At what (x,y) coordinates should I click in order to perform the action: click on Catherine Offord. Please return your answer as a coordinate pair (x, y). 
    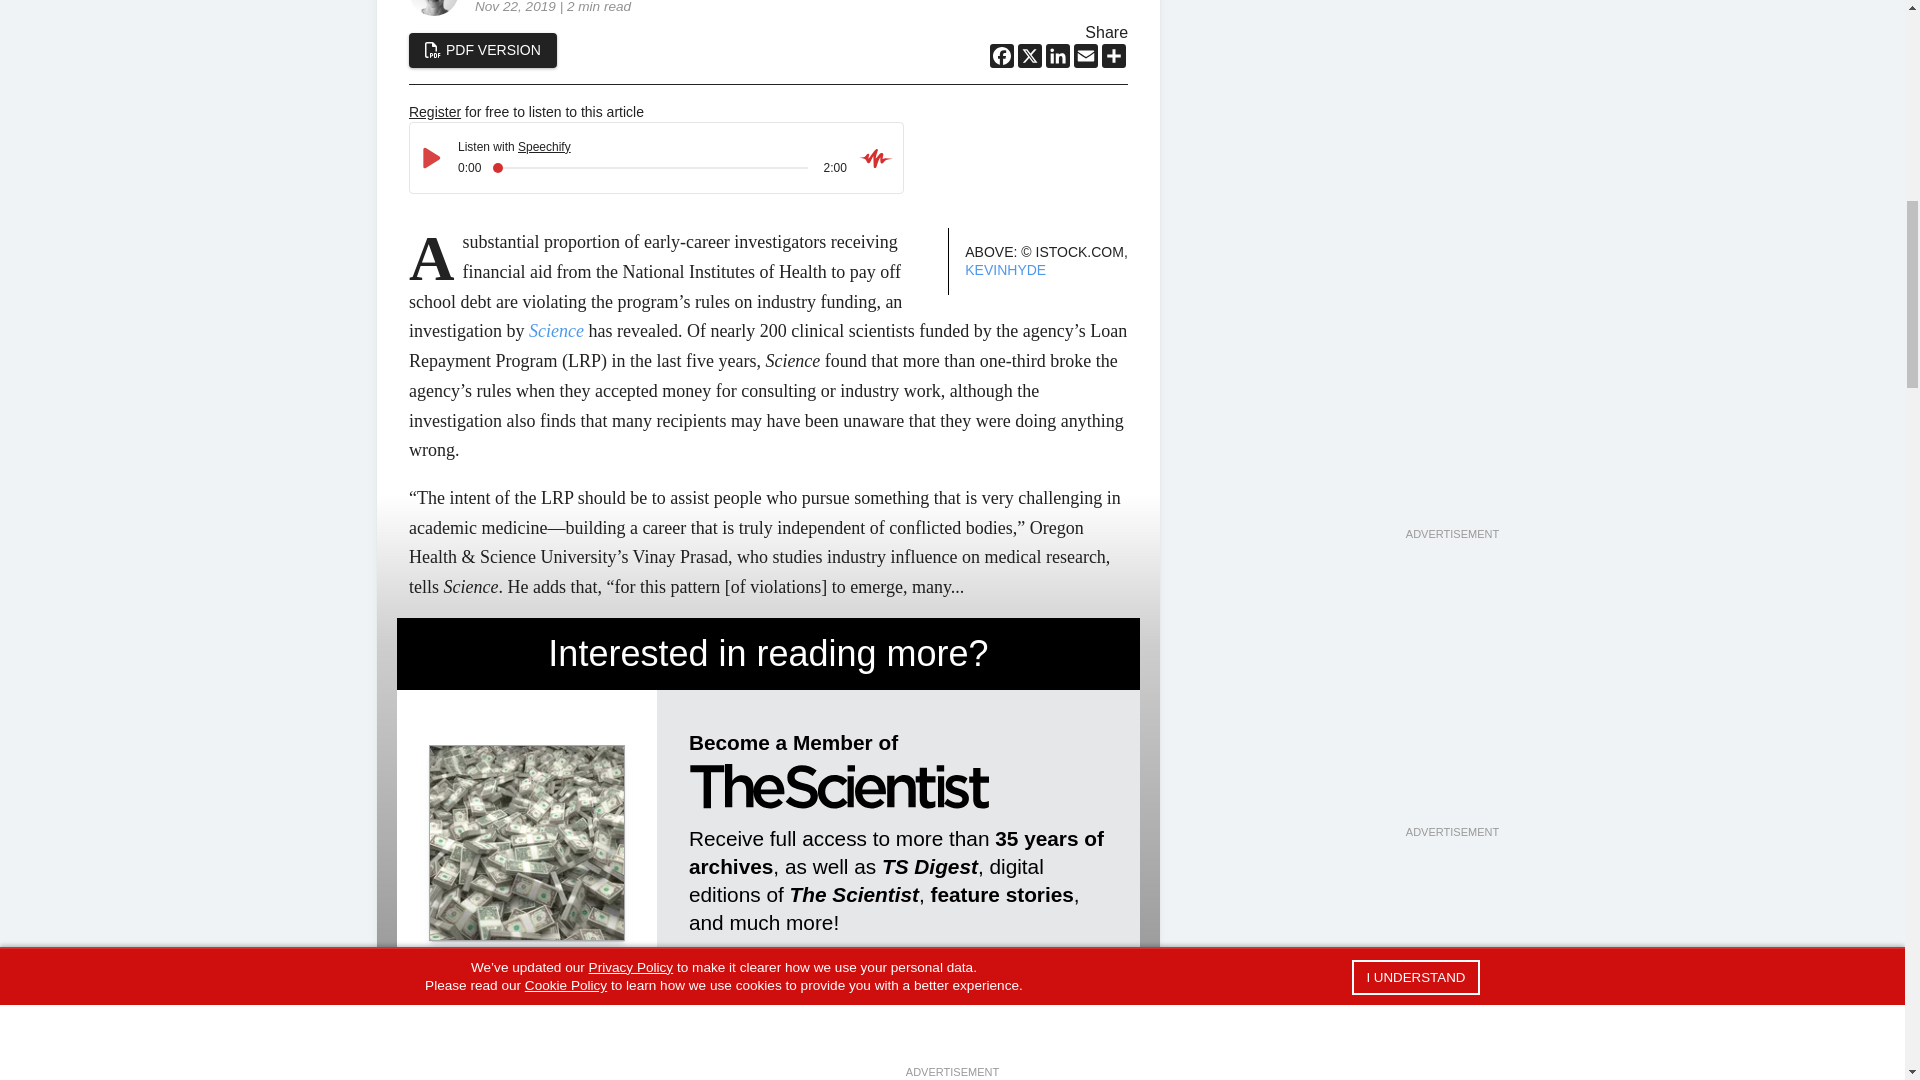
    Looking at the image, I should click on (458, 1044).